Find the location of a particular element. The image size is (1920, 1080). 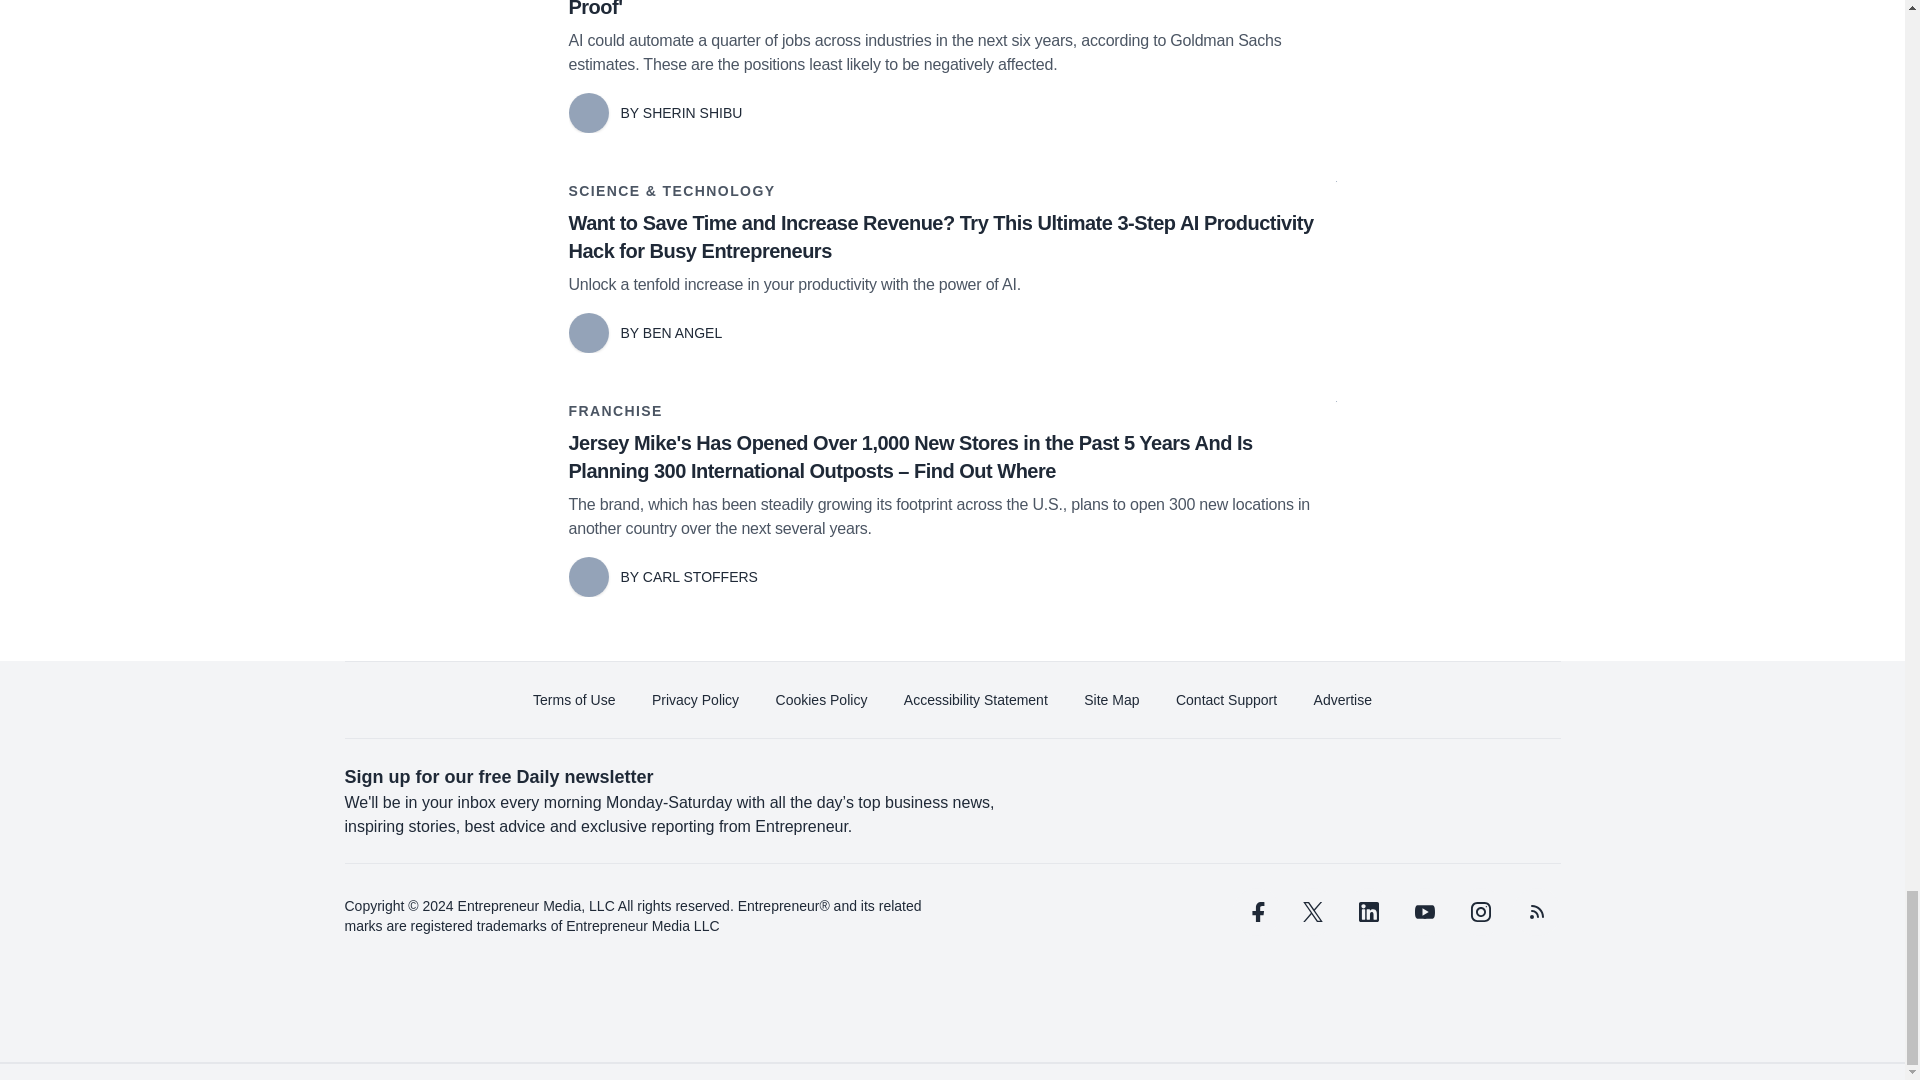

facebook is located at coordinates (1256, 912).